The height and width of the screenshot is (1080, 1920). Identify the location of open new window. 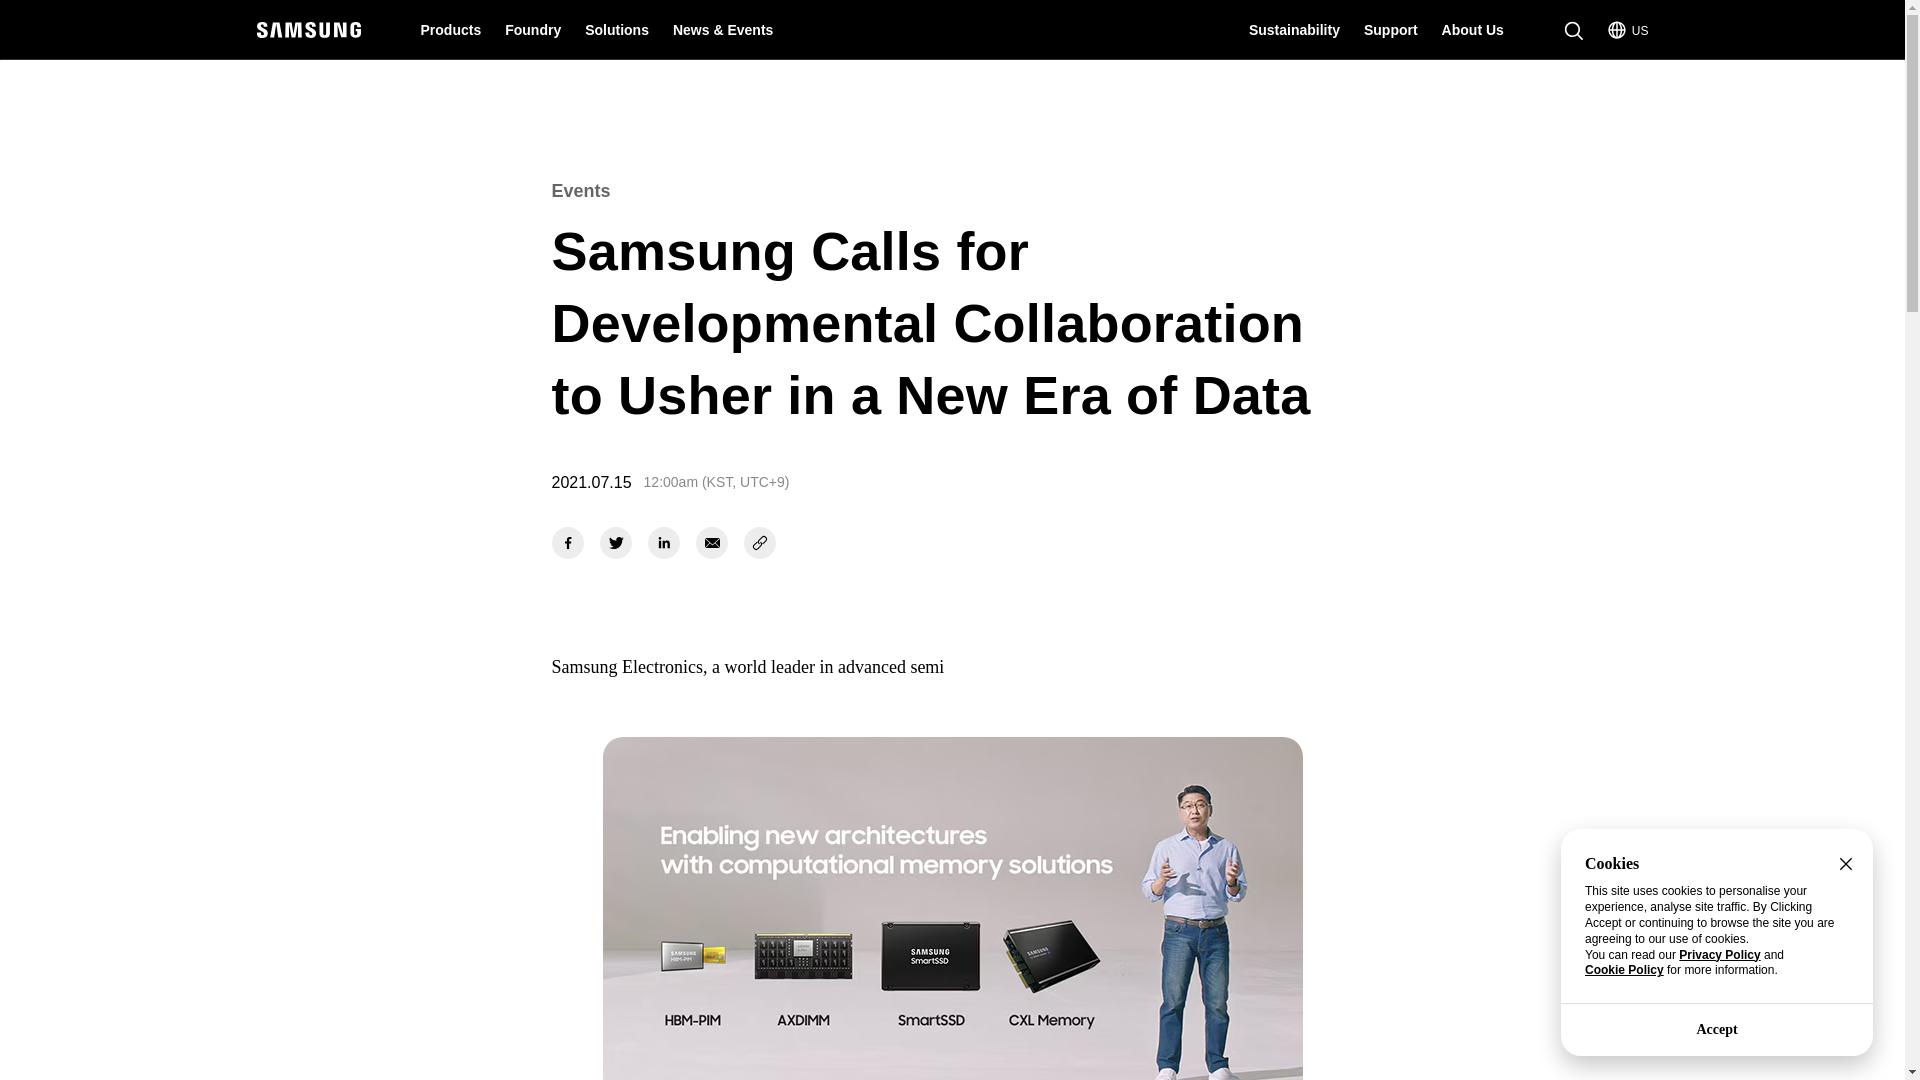
(664, 543).